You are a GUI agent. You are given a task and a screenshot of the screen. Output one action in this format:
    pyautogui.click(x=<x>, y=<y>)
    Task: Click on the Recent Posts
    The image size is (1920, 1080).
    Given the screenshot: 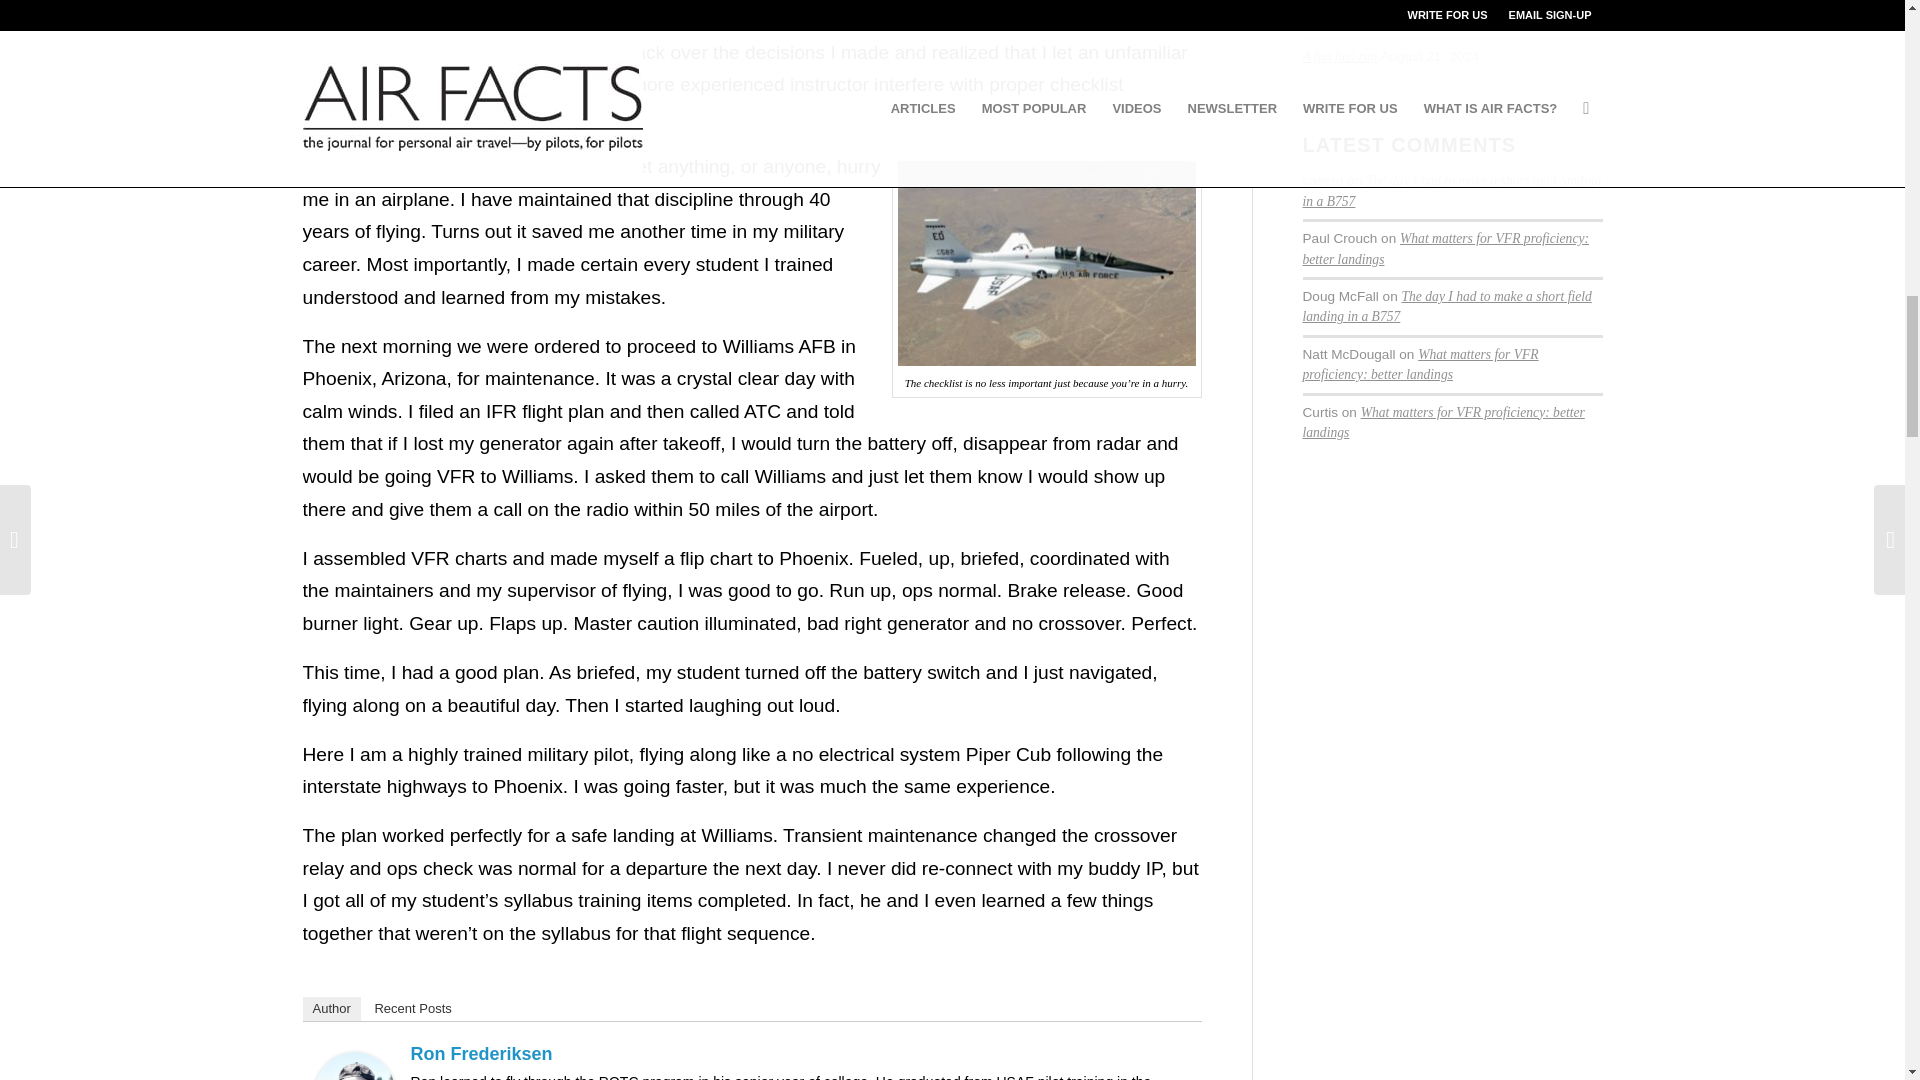 What is the action you would take?
    pyautogui.click(x=412, y=1008)
    